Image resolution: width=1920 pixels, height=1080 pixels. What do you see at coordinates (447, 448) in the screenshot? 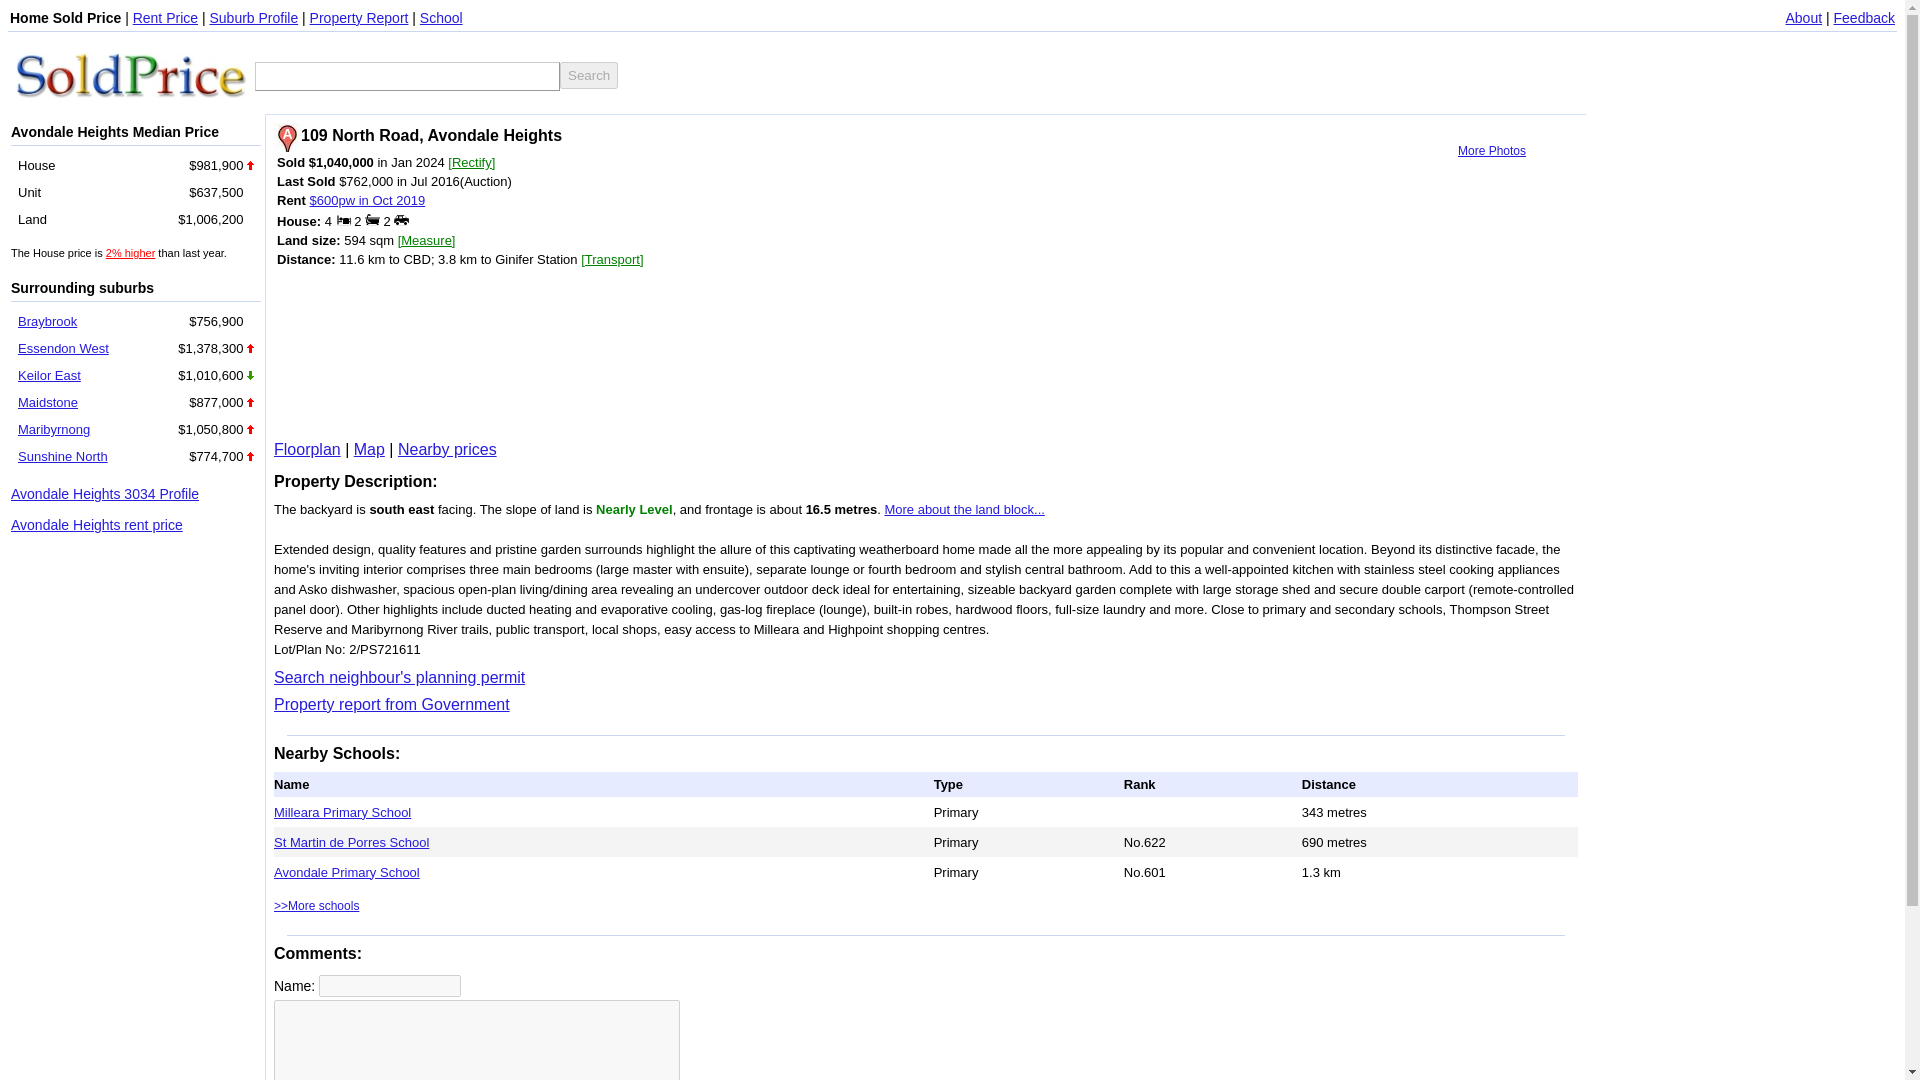
I see `Nearby prices` at bounding box center [447, 448].